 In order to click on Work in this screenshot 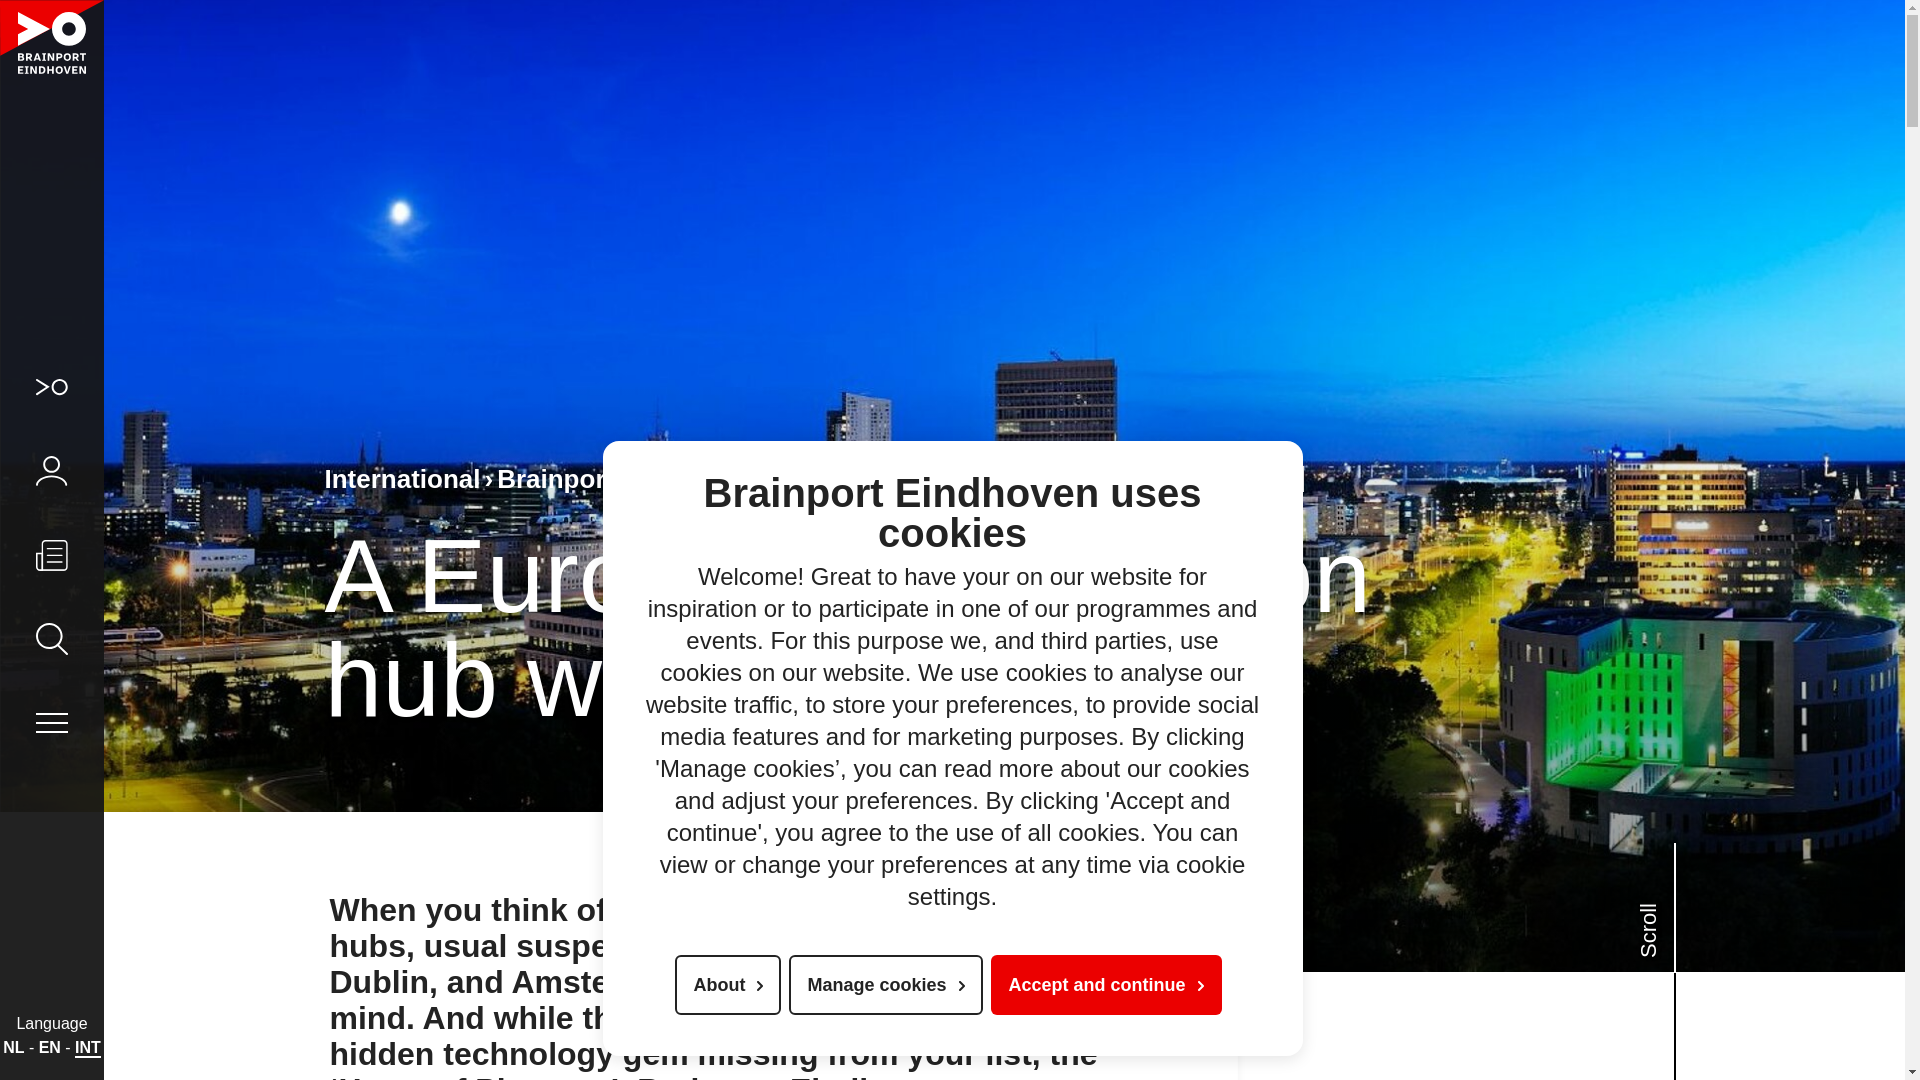, I will do `click(772, 478)`.